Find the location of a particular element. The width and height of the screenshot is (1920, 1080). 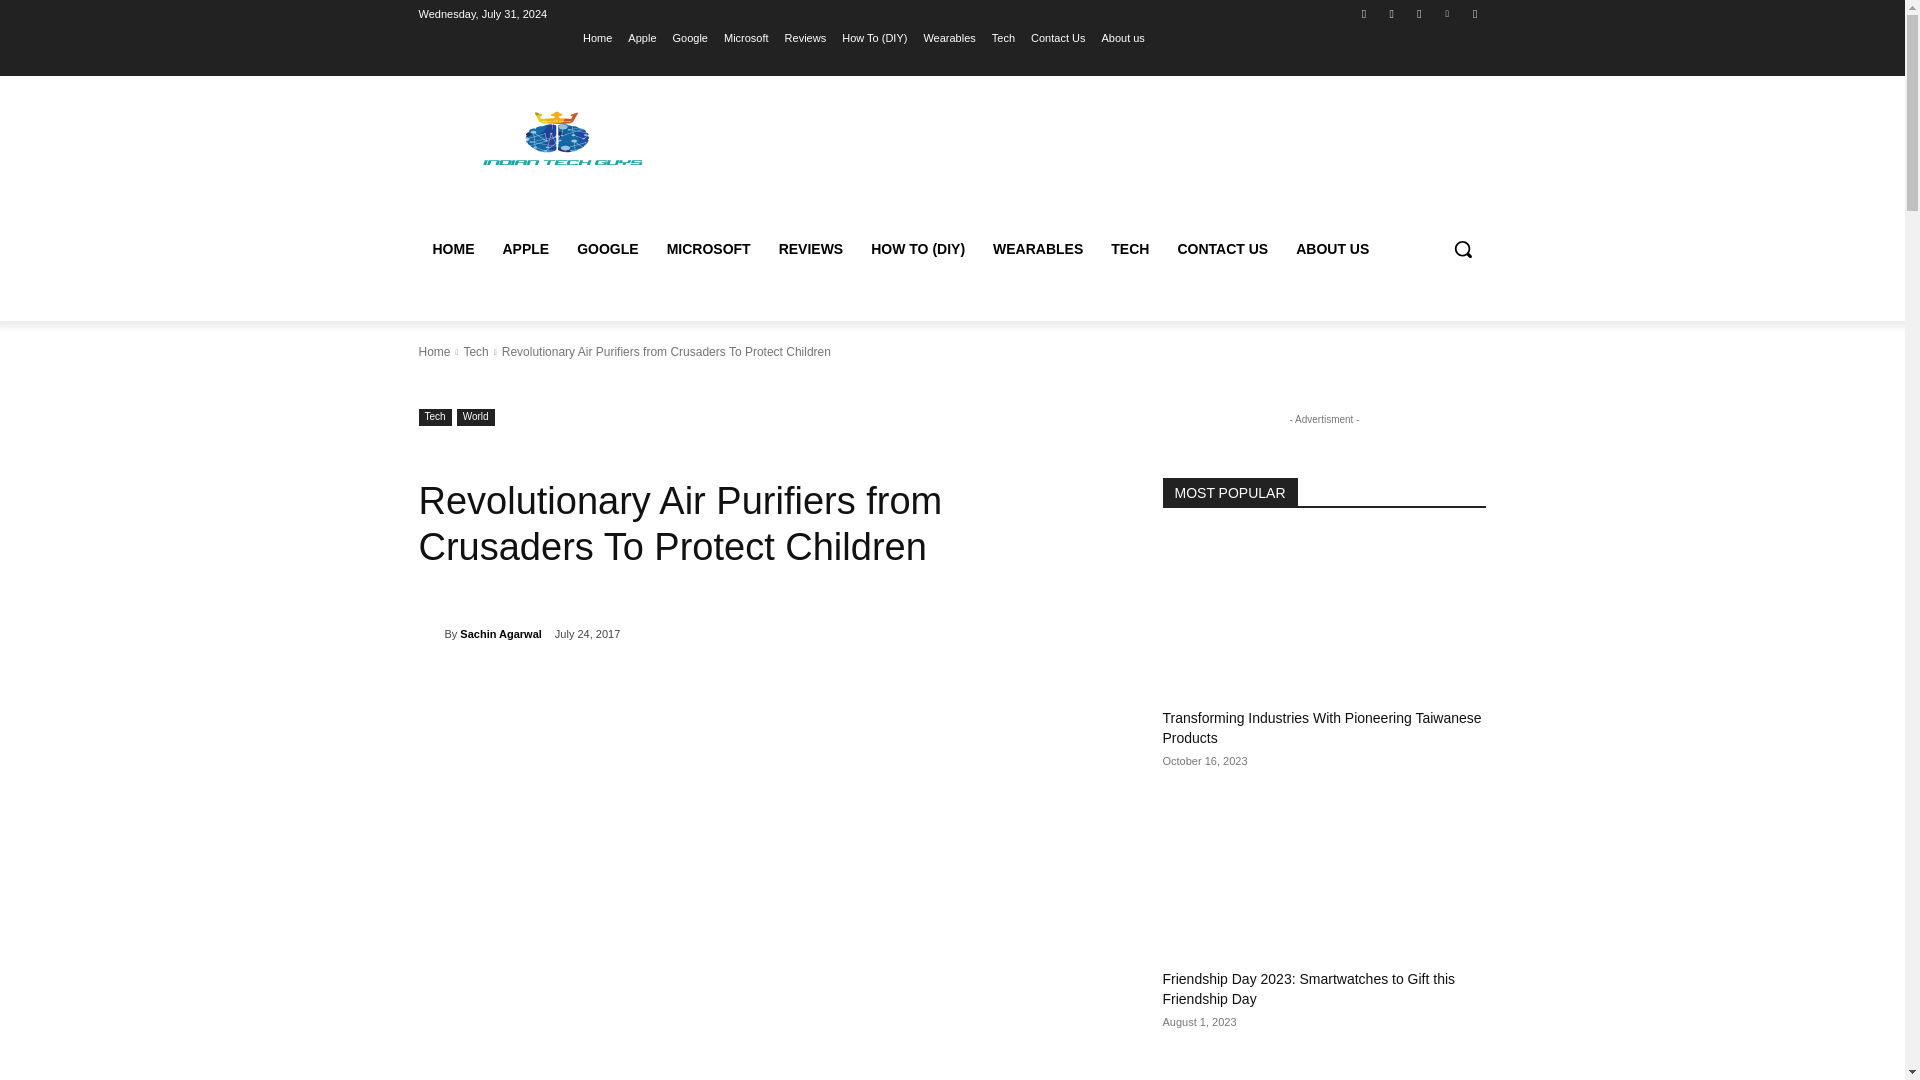

About us is located at coordinates (1122, 37).